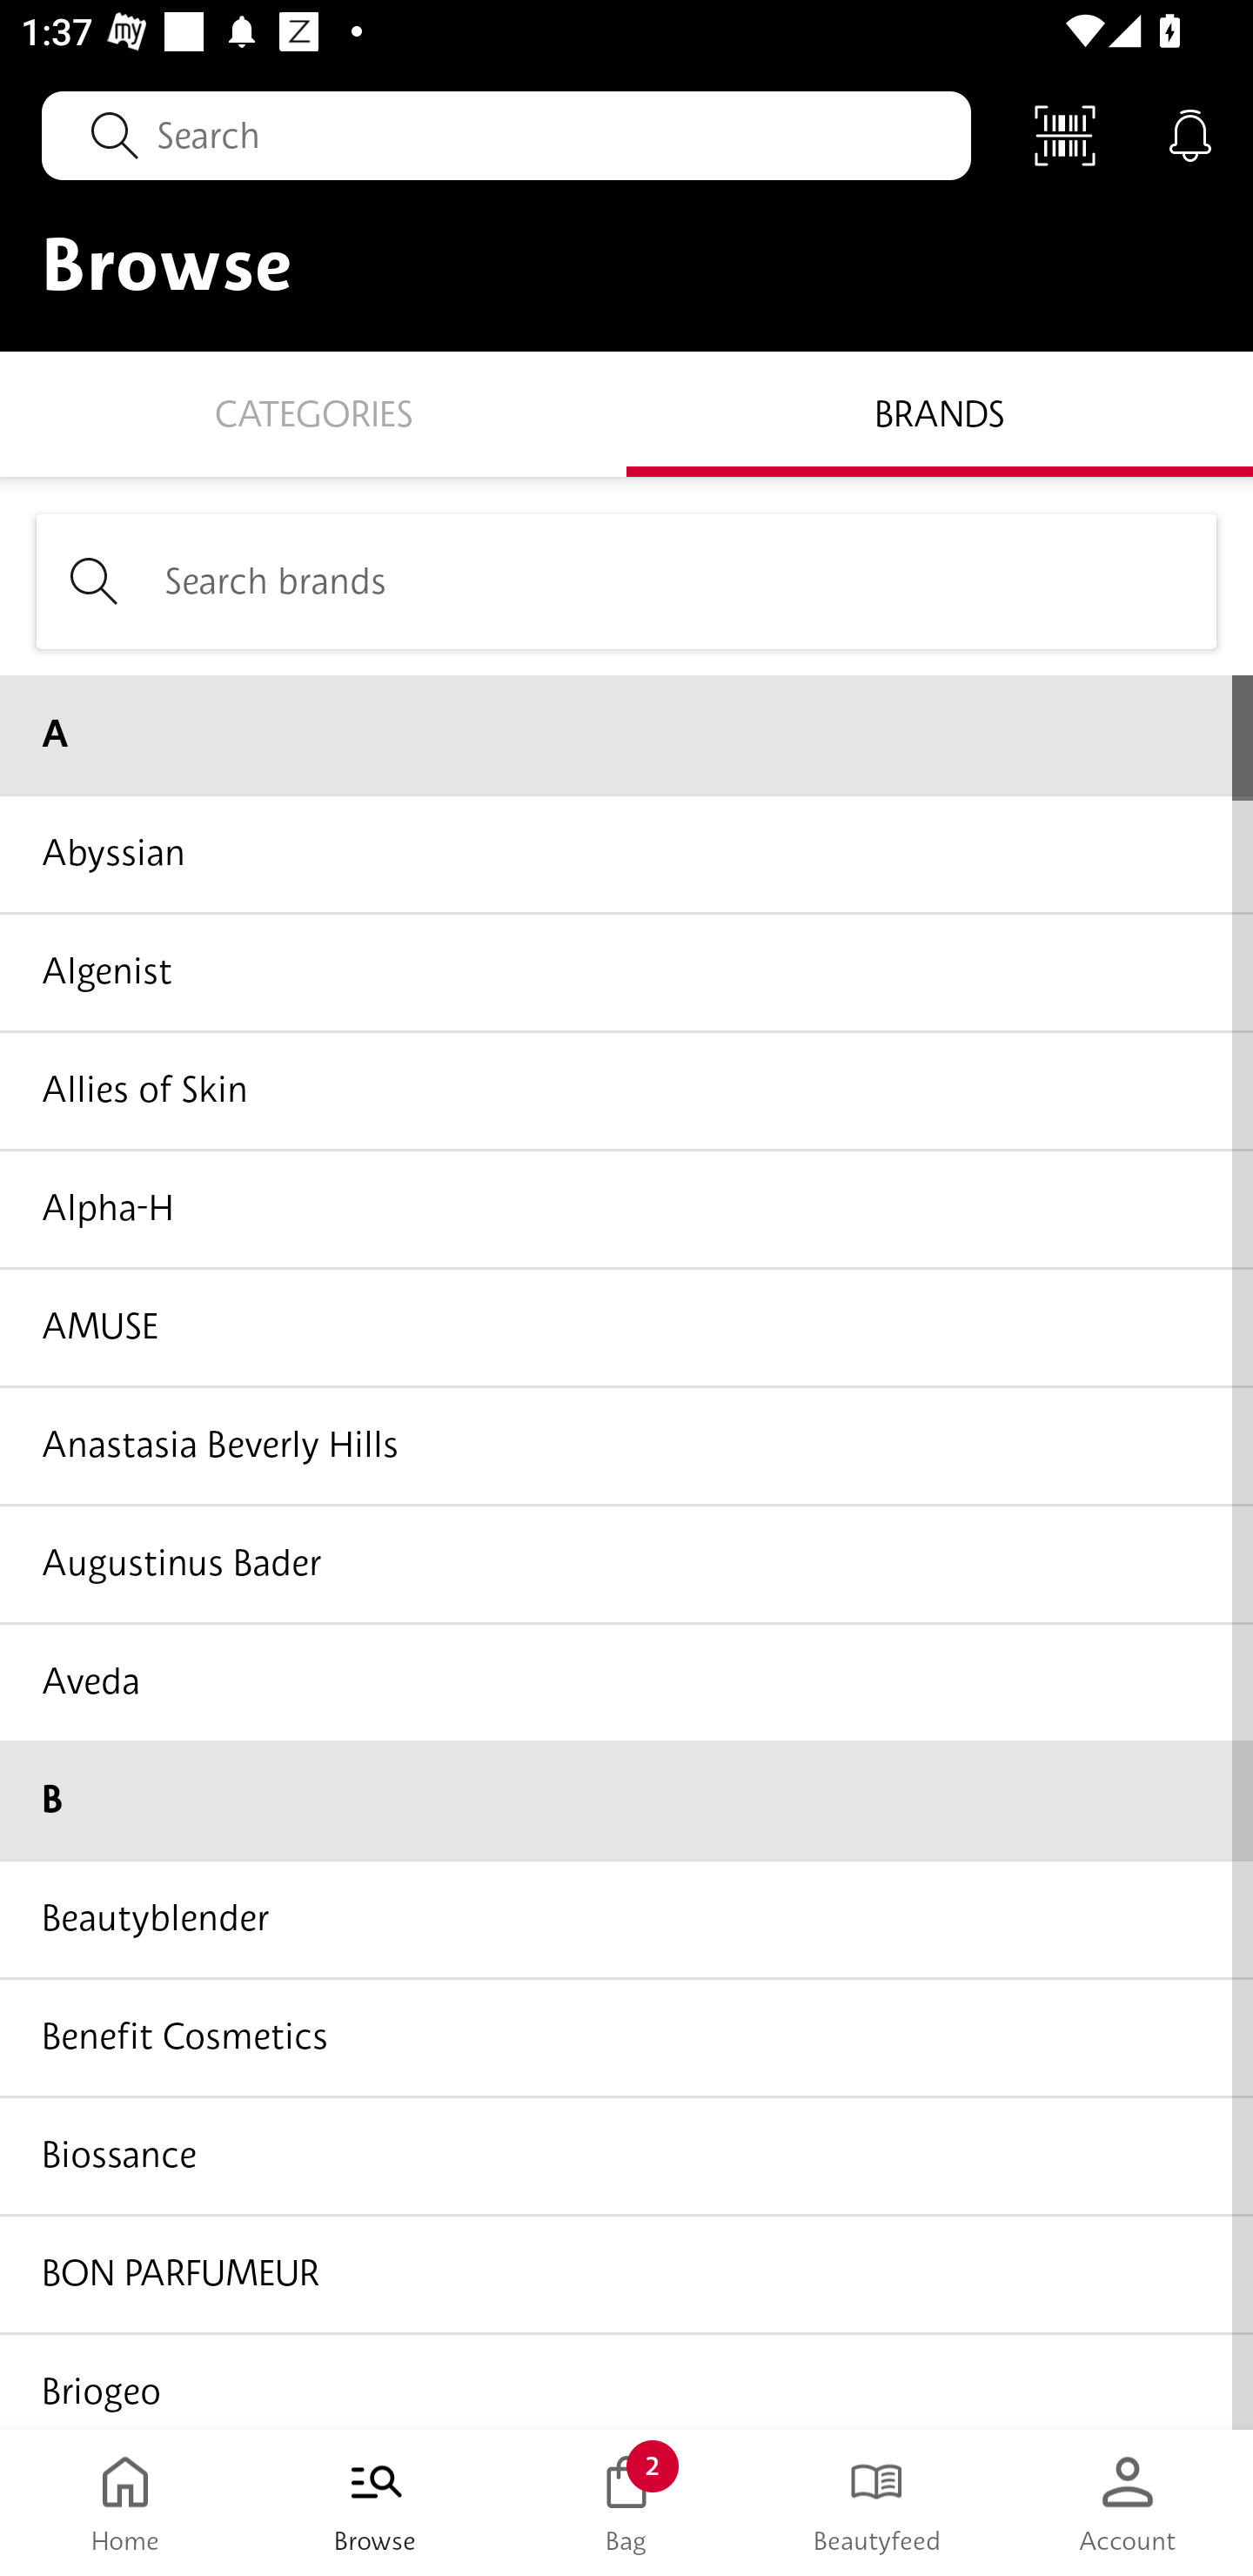  What do you see at coordinates (1128, 2503) in the screenshot?
I see `Account` at bounding box center [1128, 2503].